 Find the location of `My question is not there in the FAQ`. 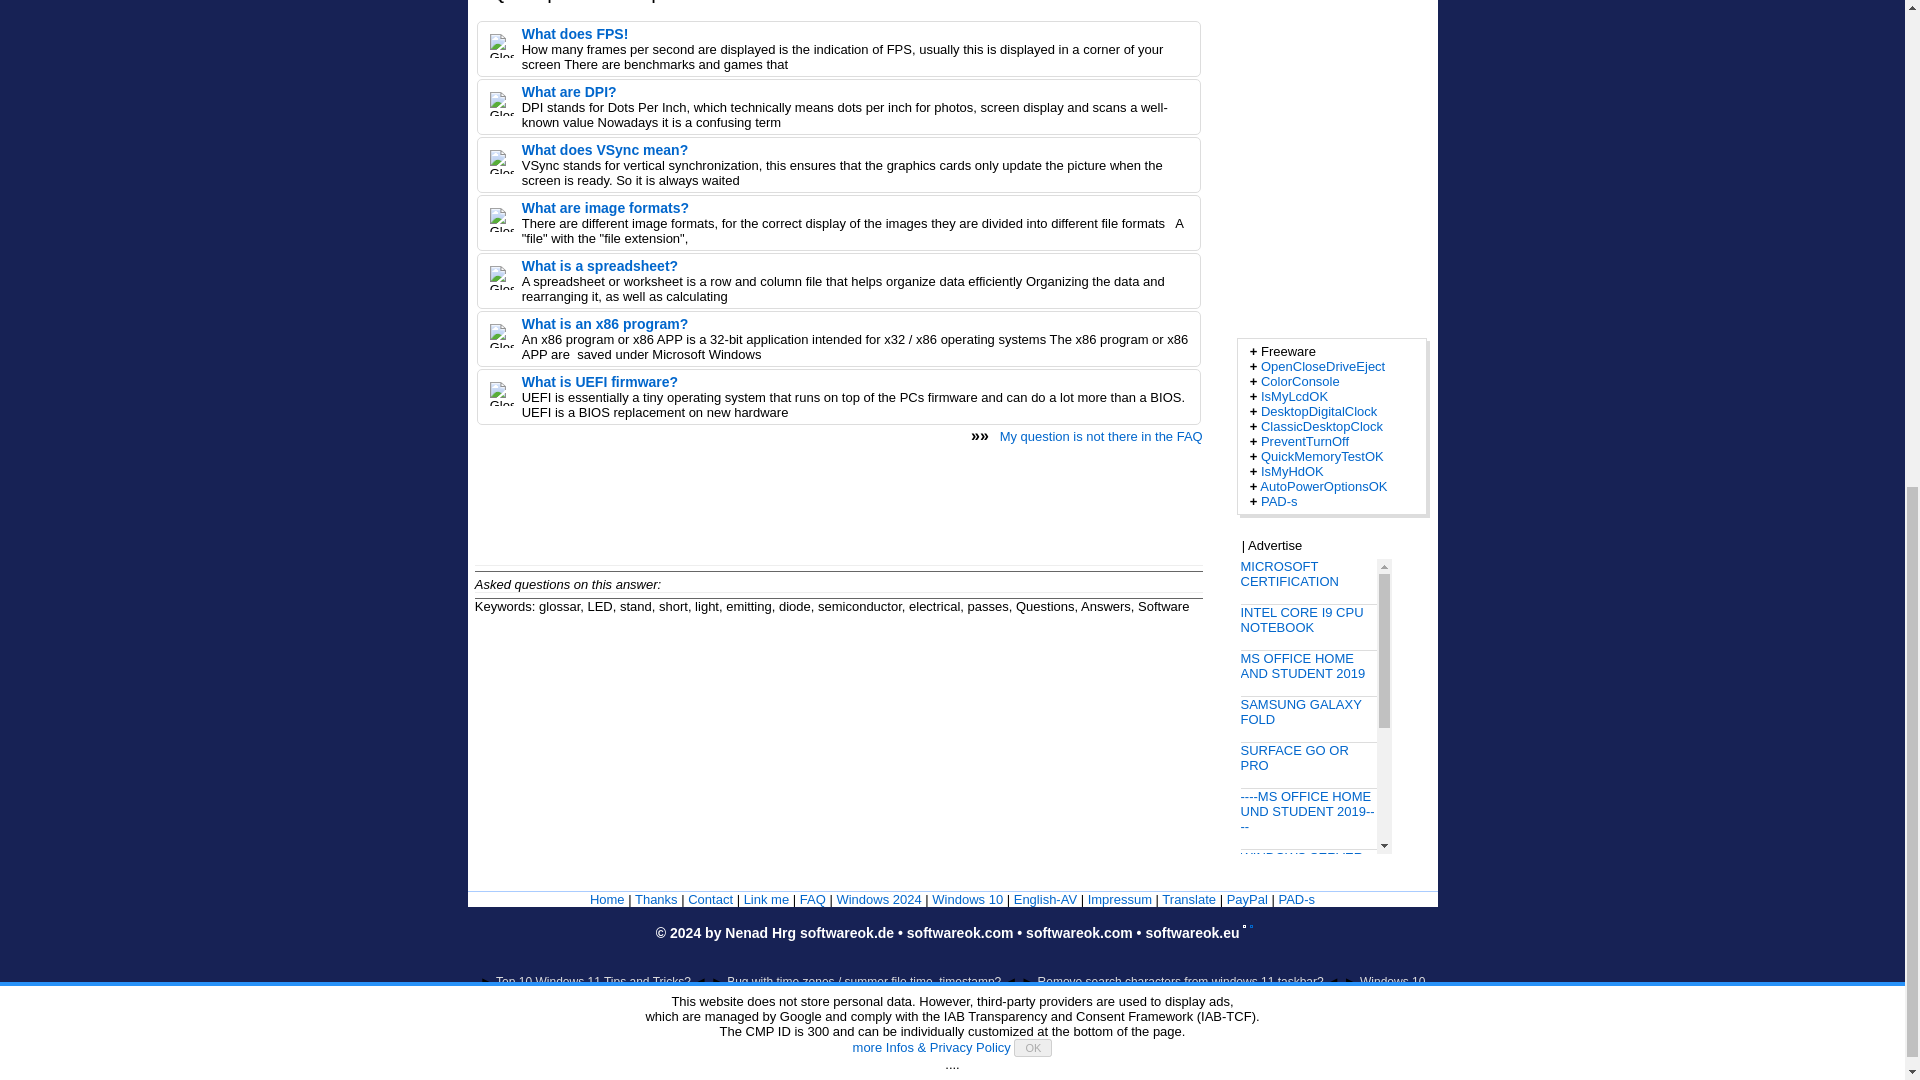

My question is not there in the FAQ is located at coordinates (1102, 436).